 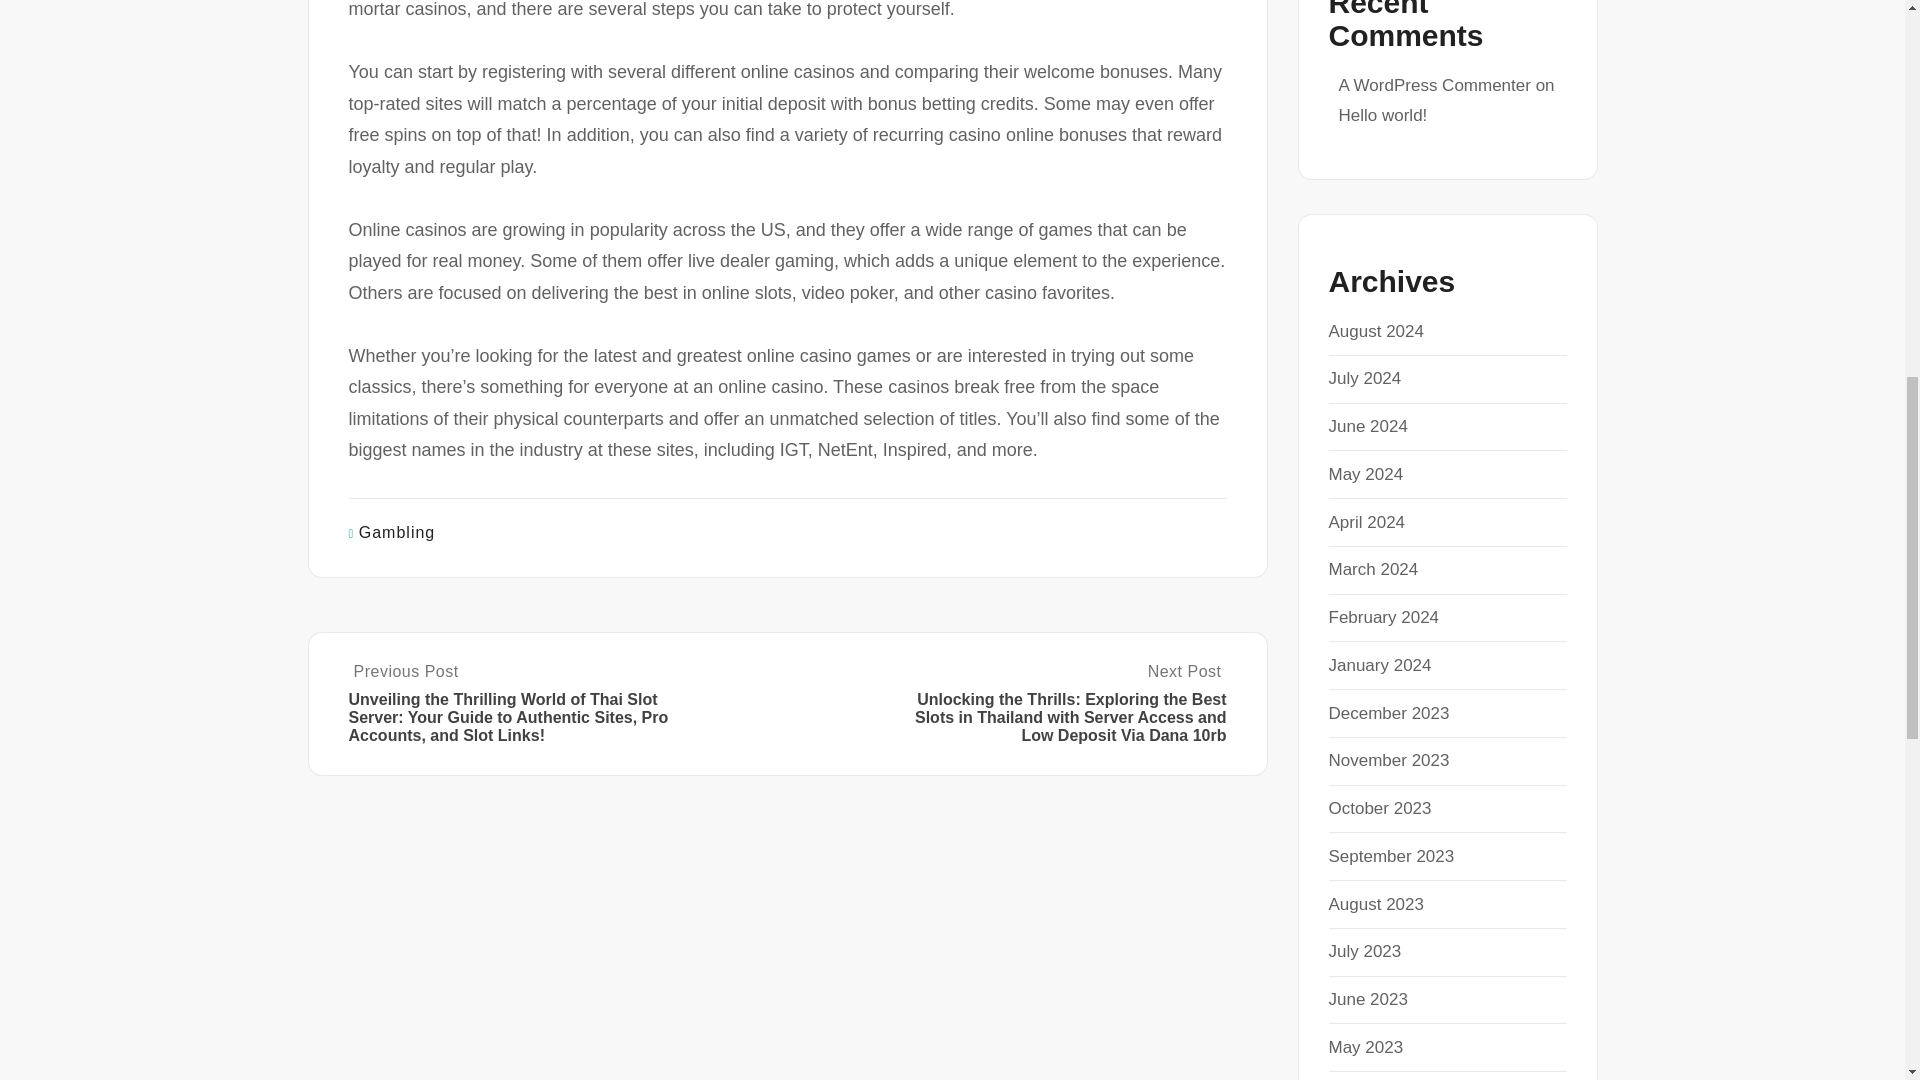 What do you see at coordinates (1373, 569) in the screenshot?
I see `March 2024` at bounding box center [1373, 569].